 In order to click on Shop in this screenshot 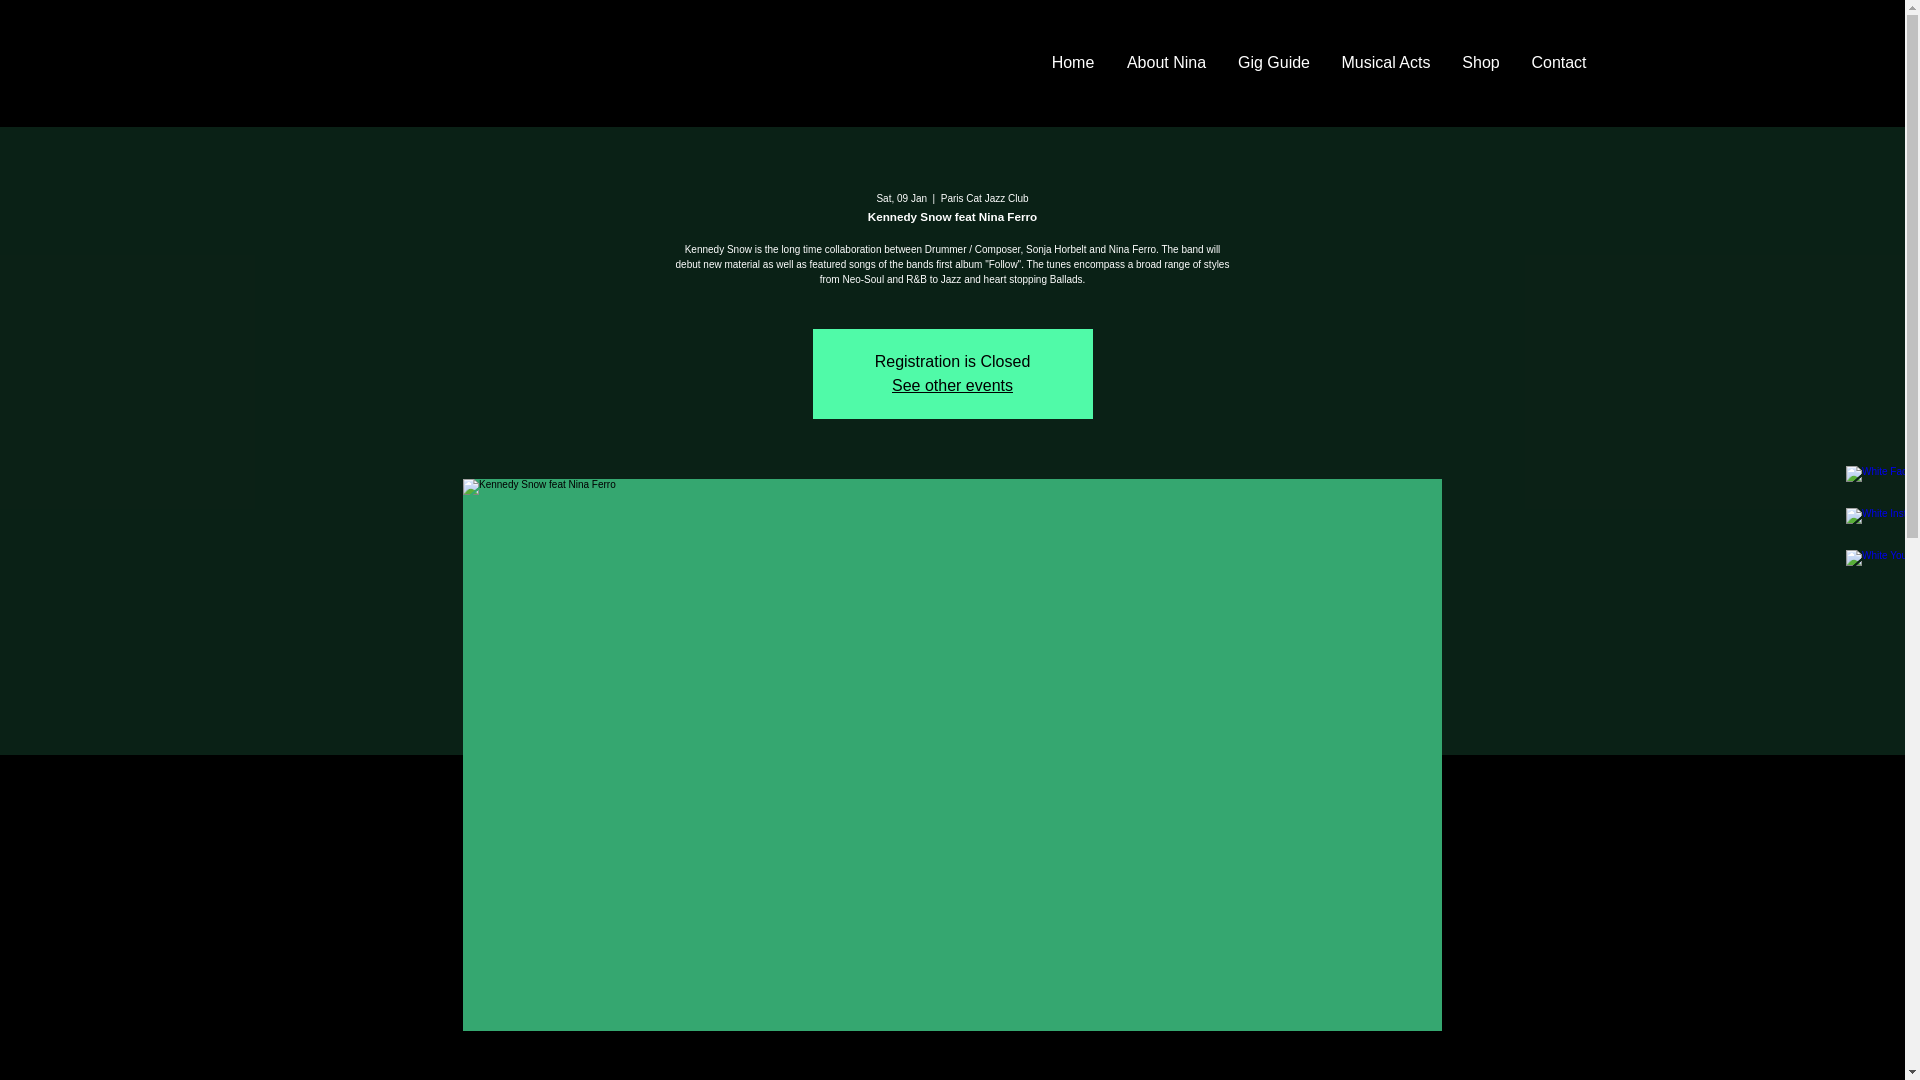, I will do `click(1480, 62)`.